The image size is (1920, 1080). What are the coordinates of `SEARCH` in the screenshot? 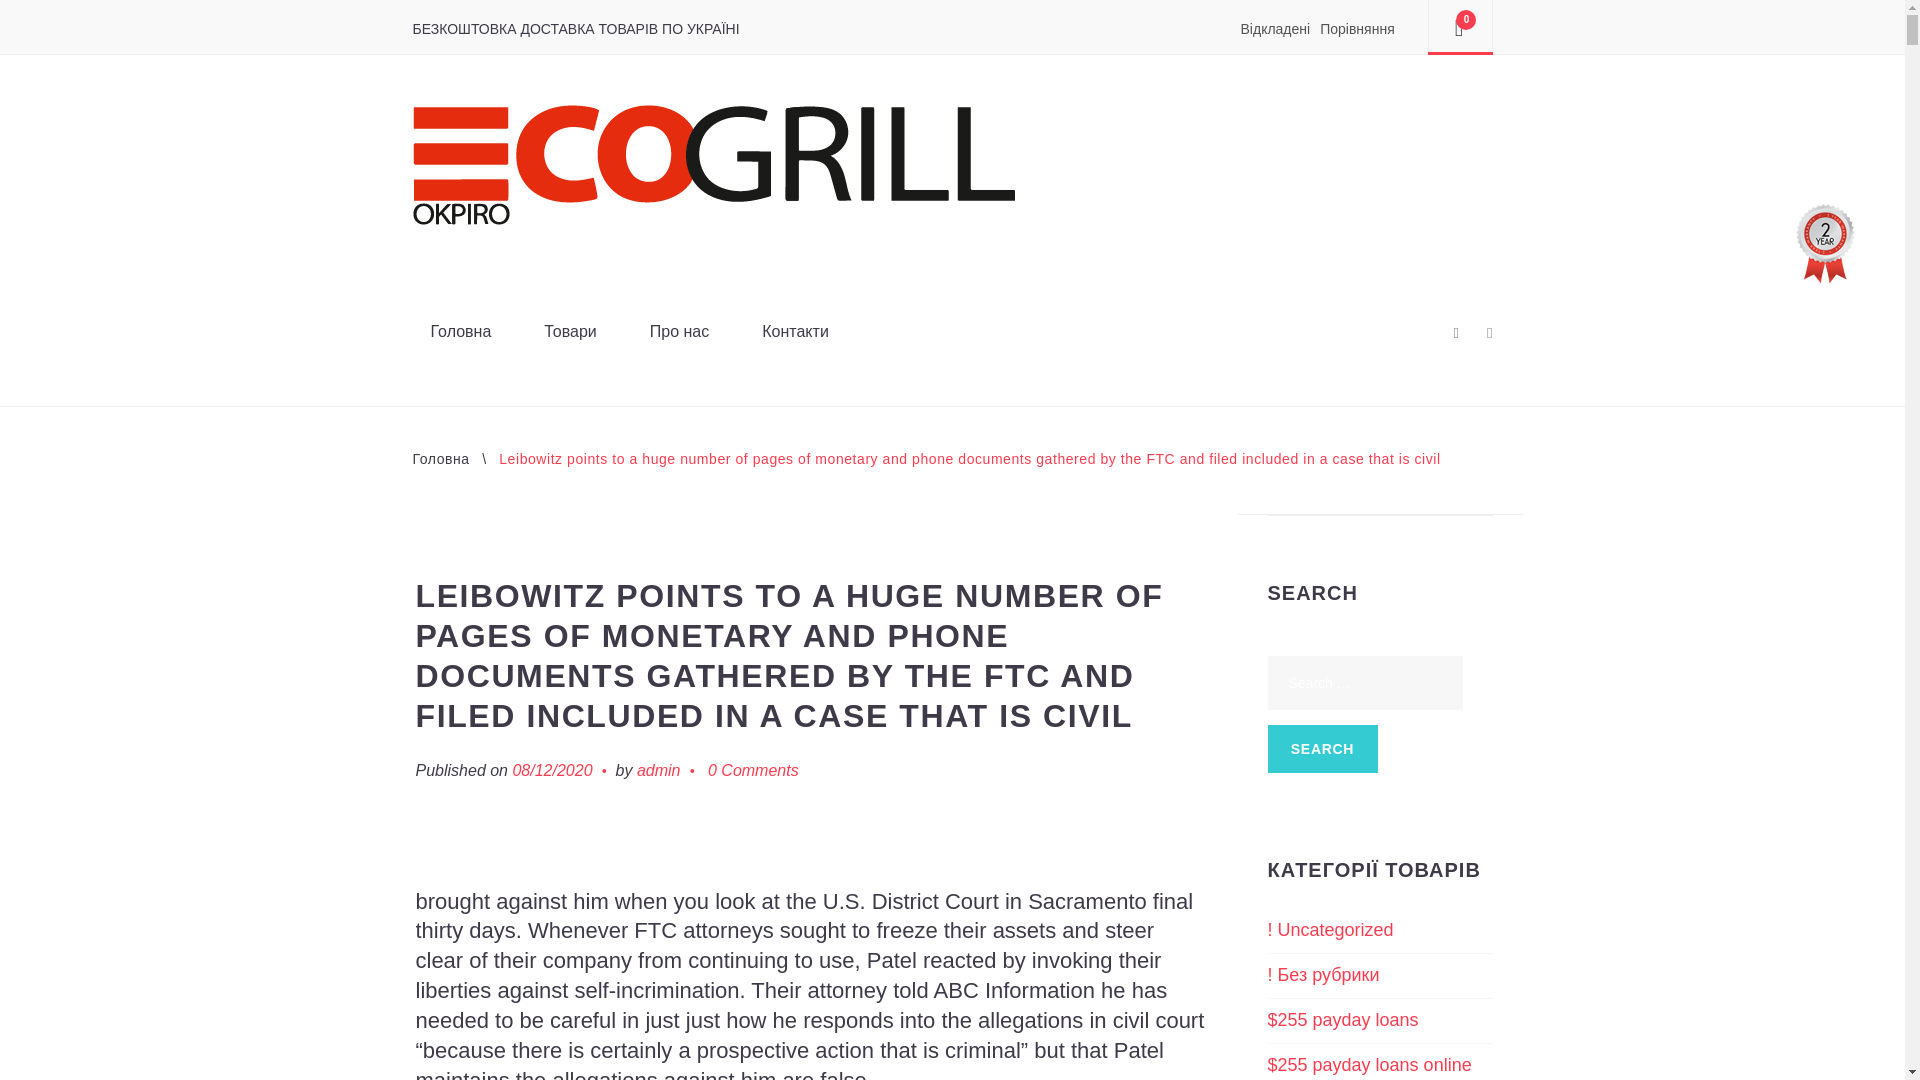 It's located at (1322, 748).